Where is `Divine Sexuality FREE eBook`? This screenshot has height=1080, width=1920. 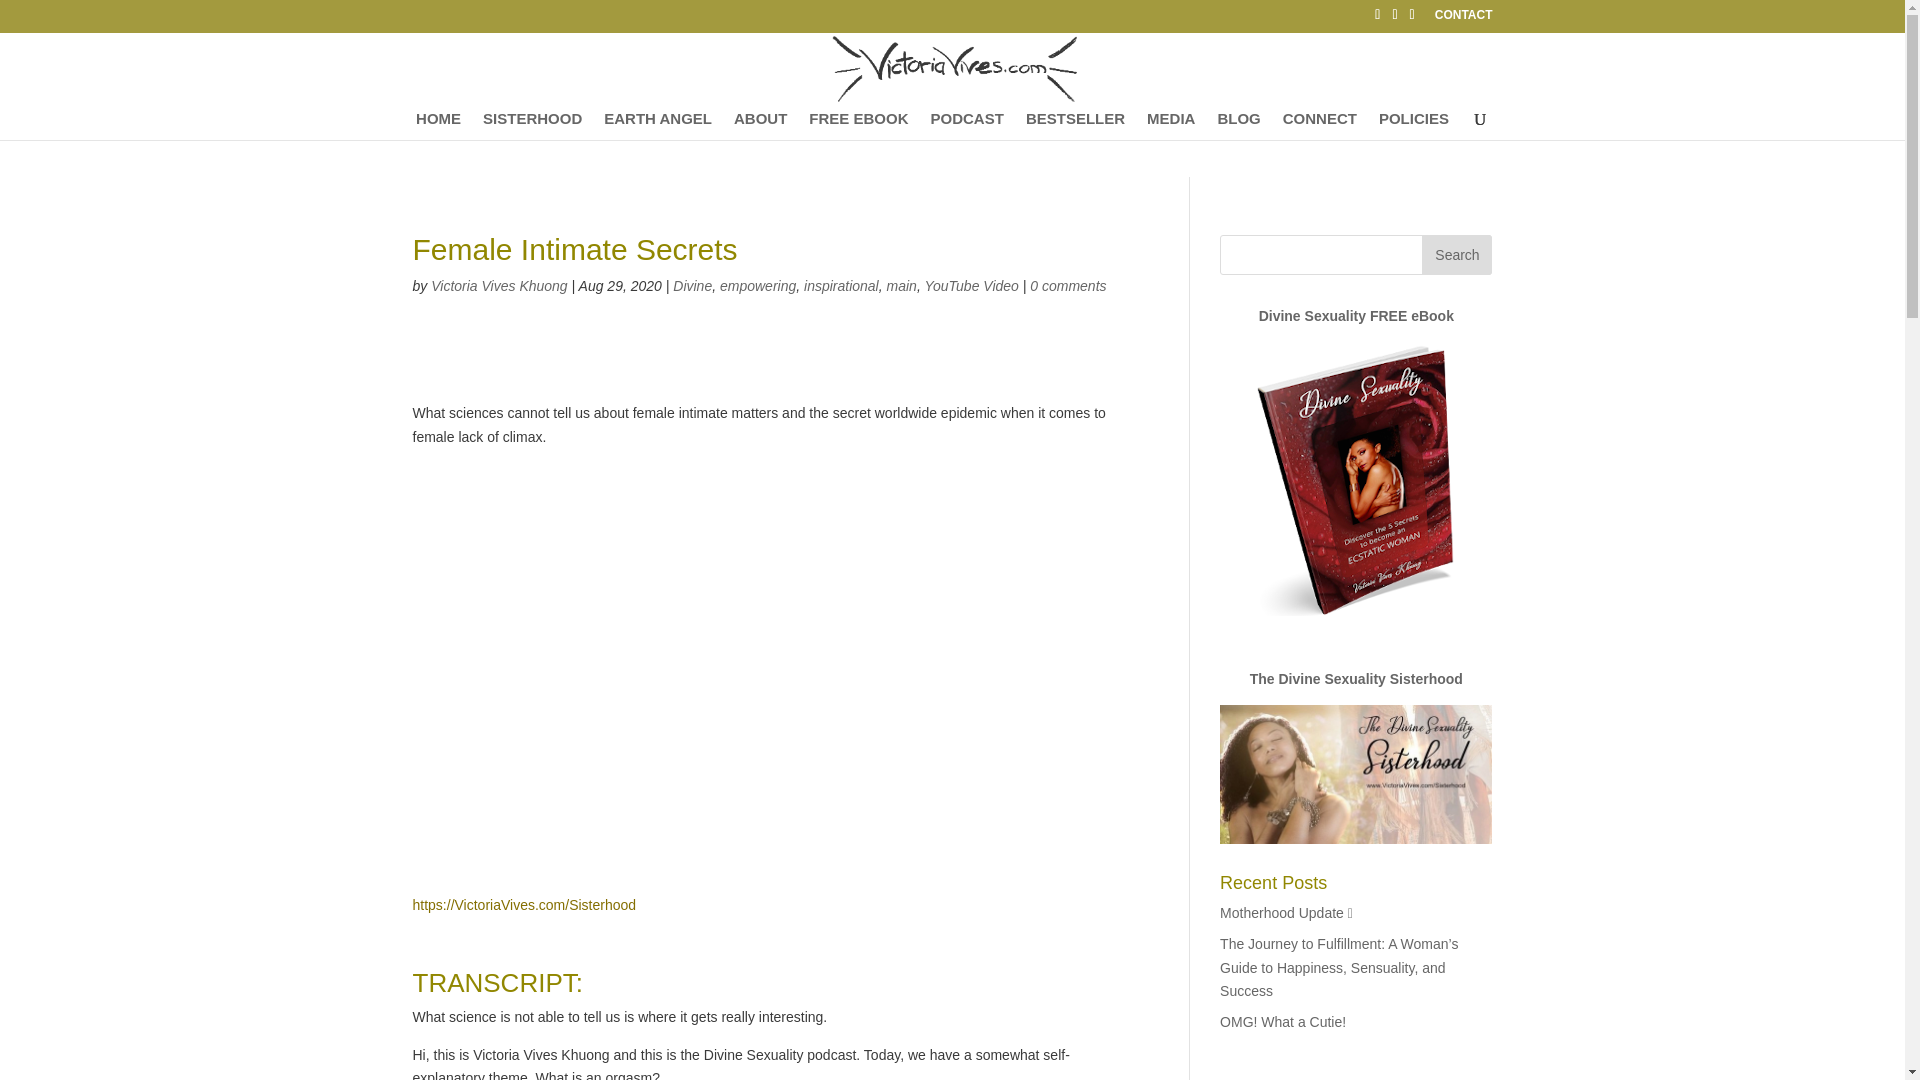 Divine Sexuality FREE eBook is located at coordinates (1356, 316).